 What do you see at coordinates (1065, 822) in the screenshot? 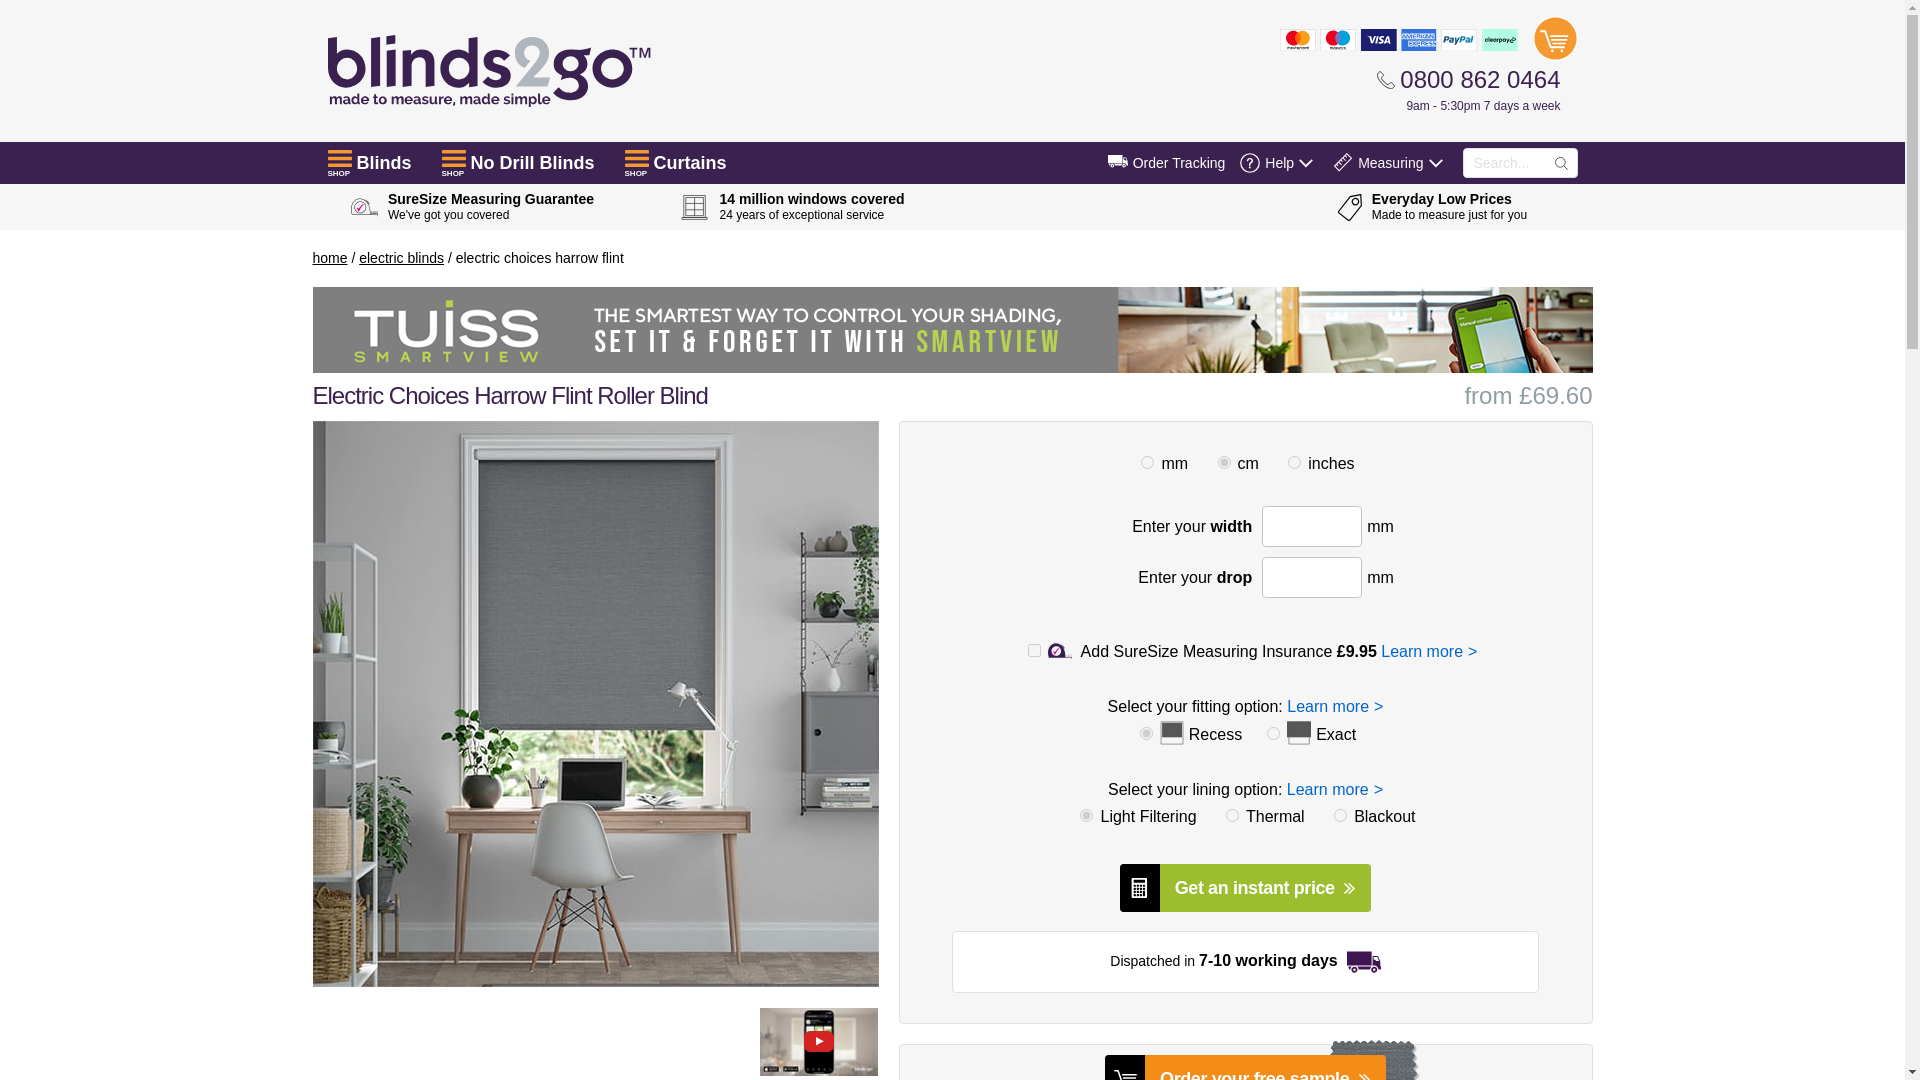
I see `240` at bounding box center [1065, 822].